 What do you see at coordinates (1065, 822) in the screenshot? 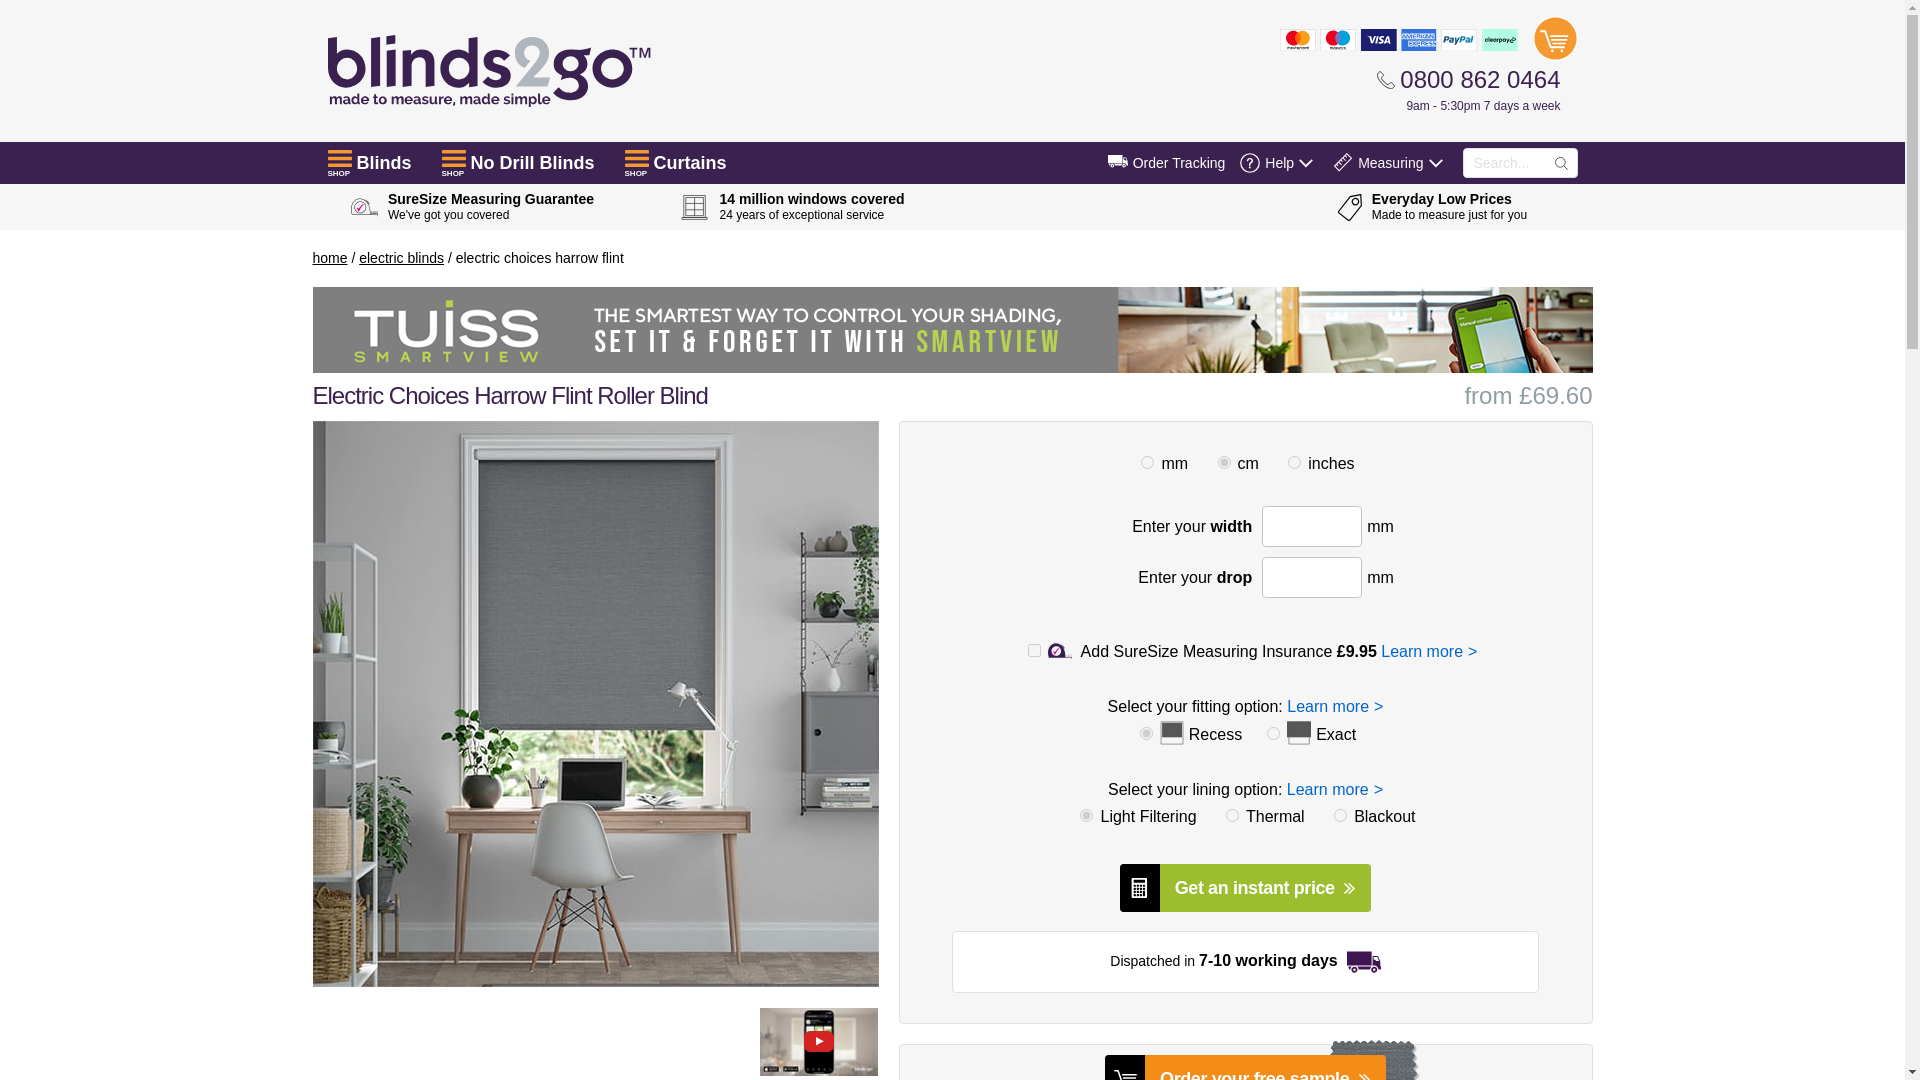
I see `240` at bounding box center [1065, 822].